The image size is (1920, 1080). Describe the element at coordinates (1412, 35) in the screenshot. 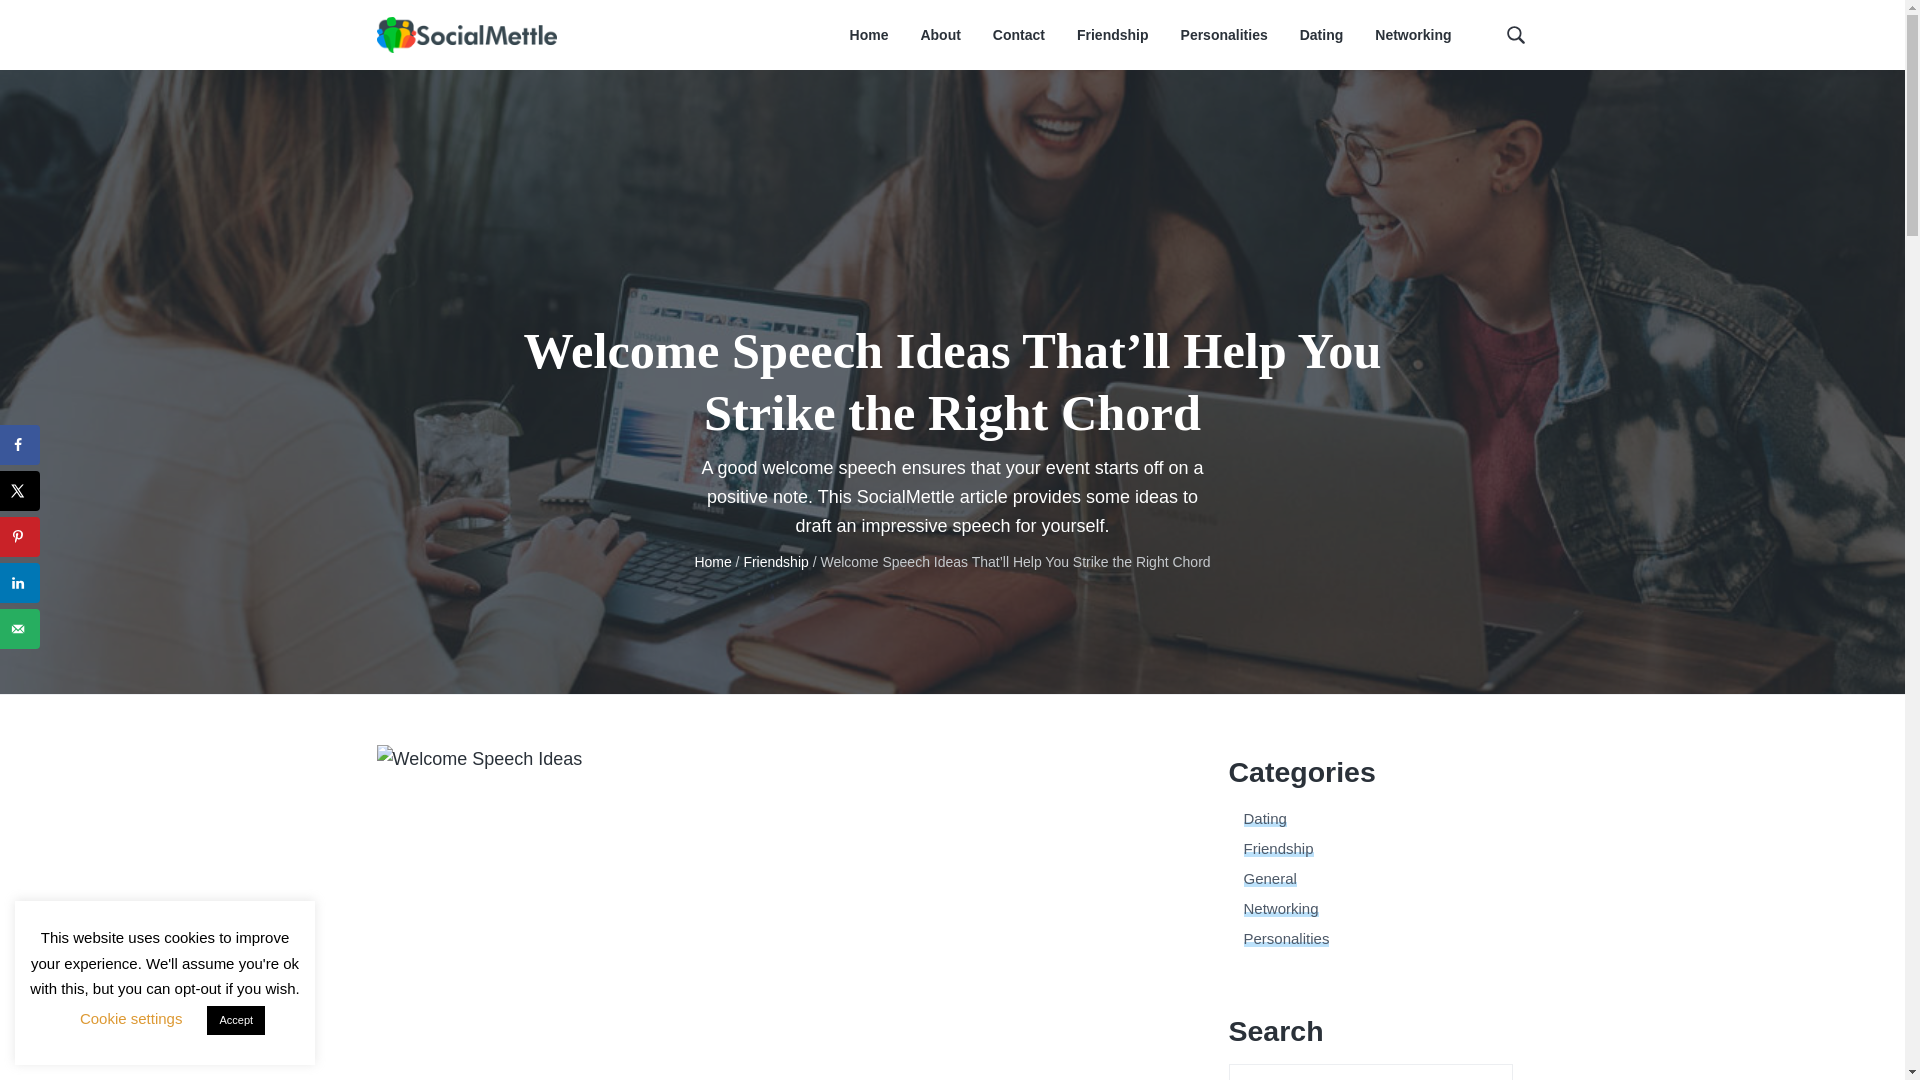

I see `Networking` at that location.